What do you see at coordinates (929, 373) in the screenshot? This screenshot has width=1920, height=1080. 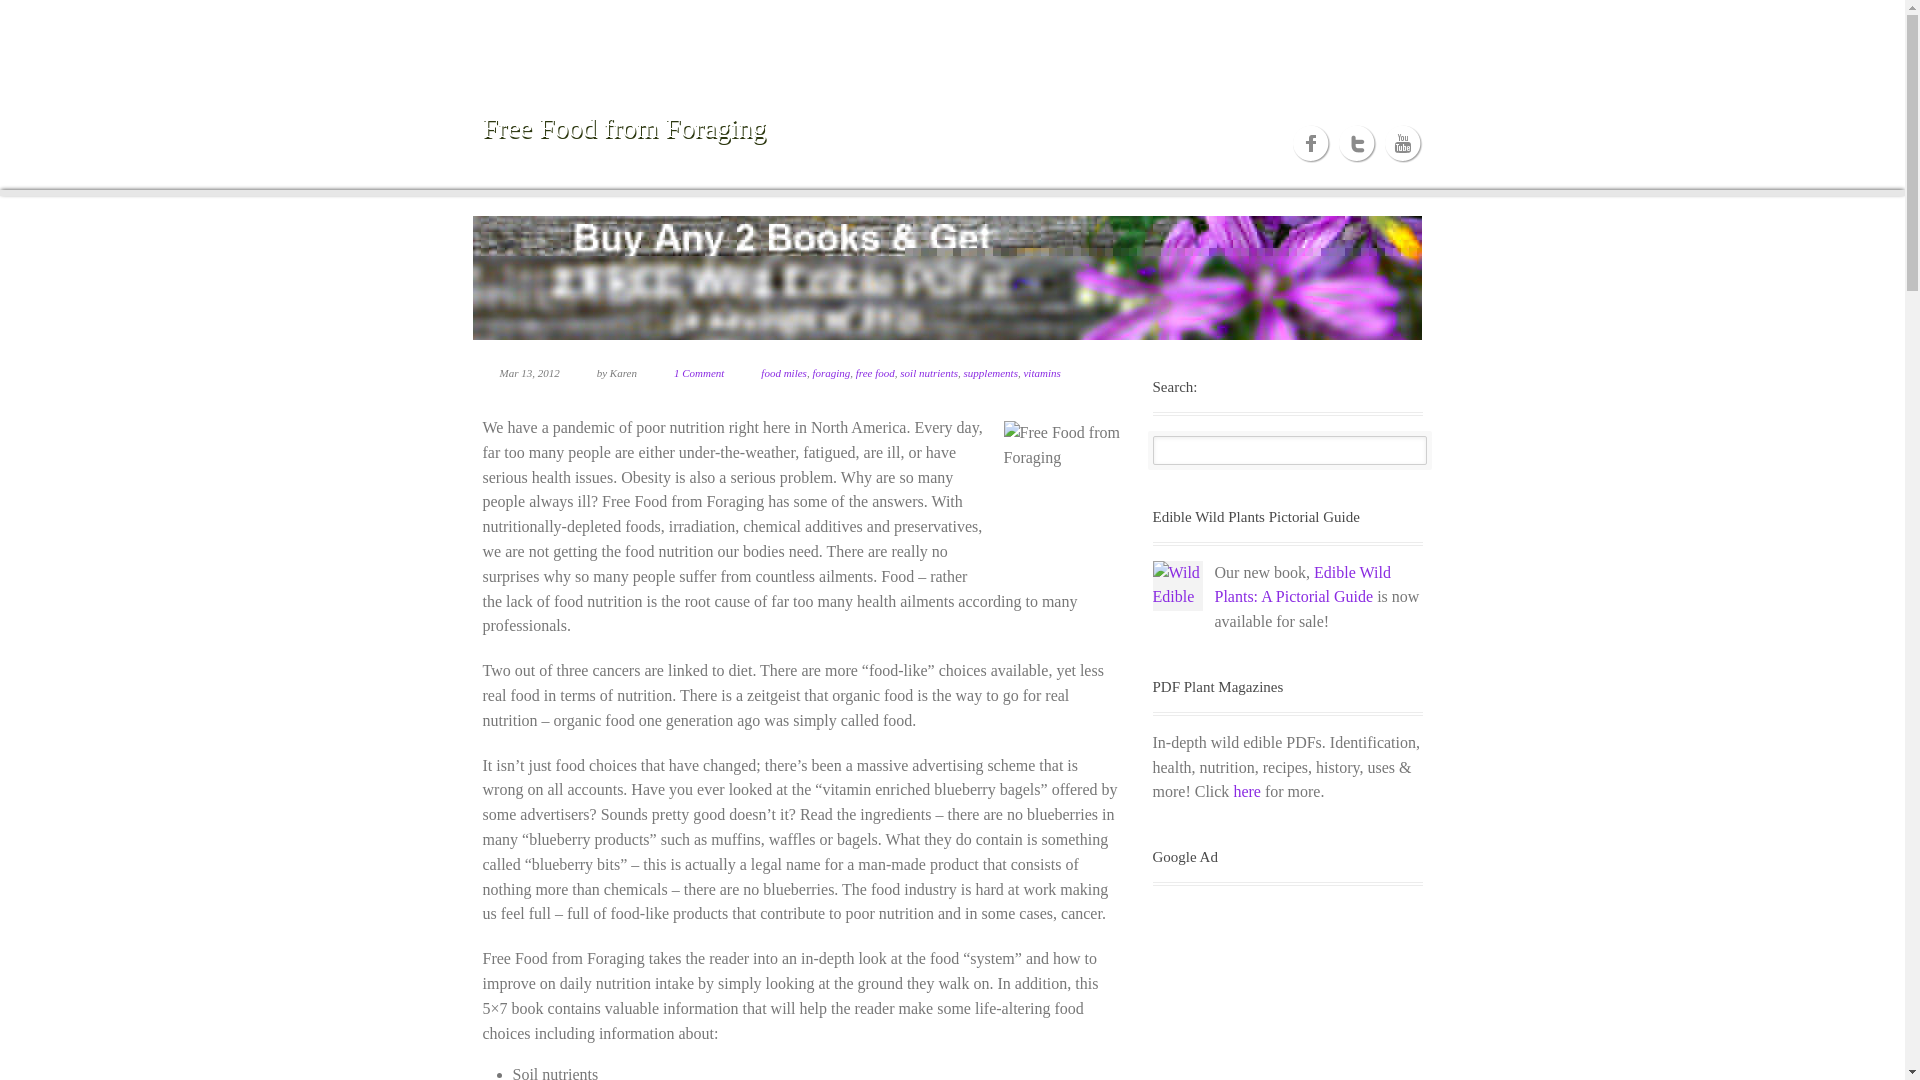 I see `soil nutrients` at bounding box center [929, 373].